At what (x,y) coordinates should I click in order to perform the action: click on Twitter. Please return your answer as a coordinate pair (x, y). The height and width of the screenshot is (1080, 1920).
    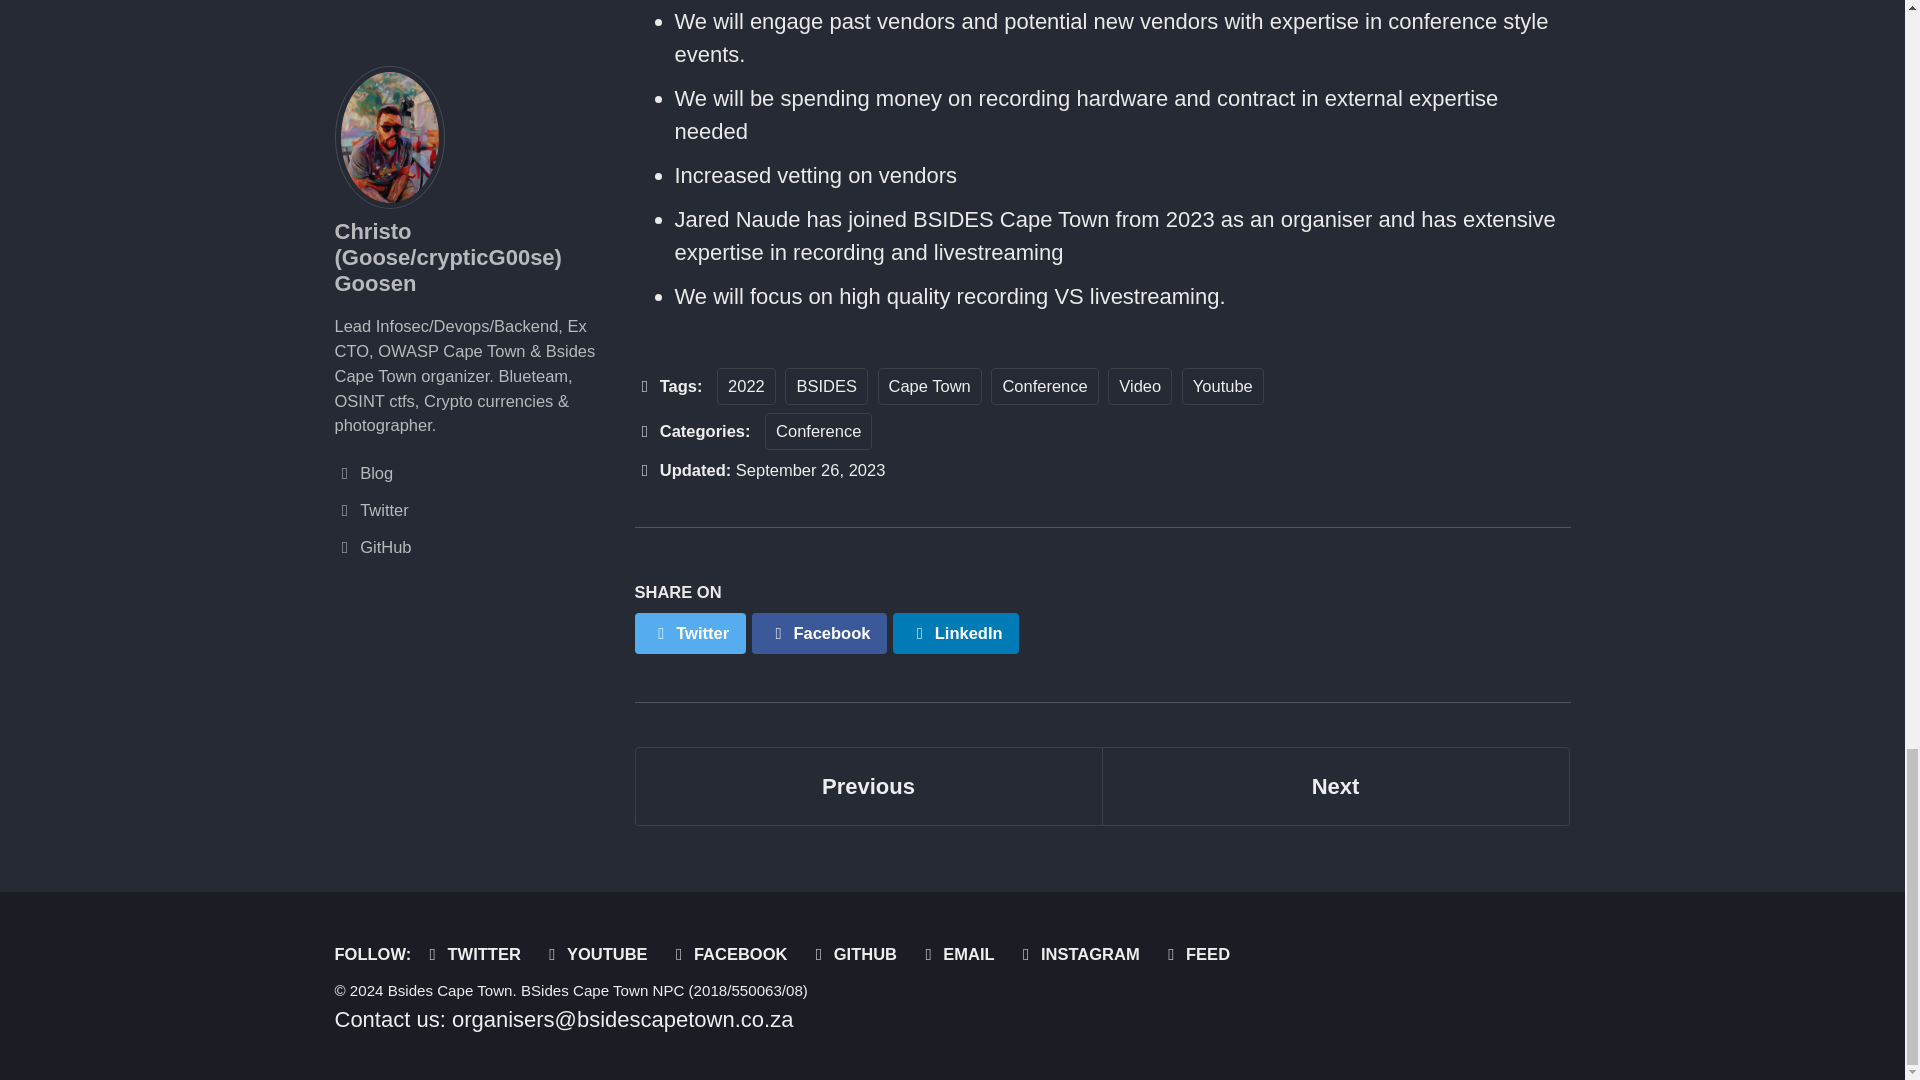
    Looking at the image, I should click on (688, 634).